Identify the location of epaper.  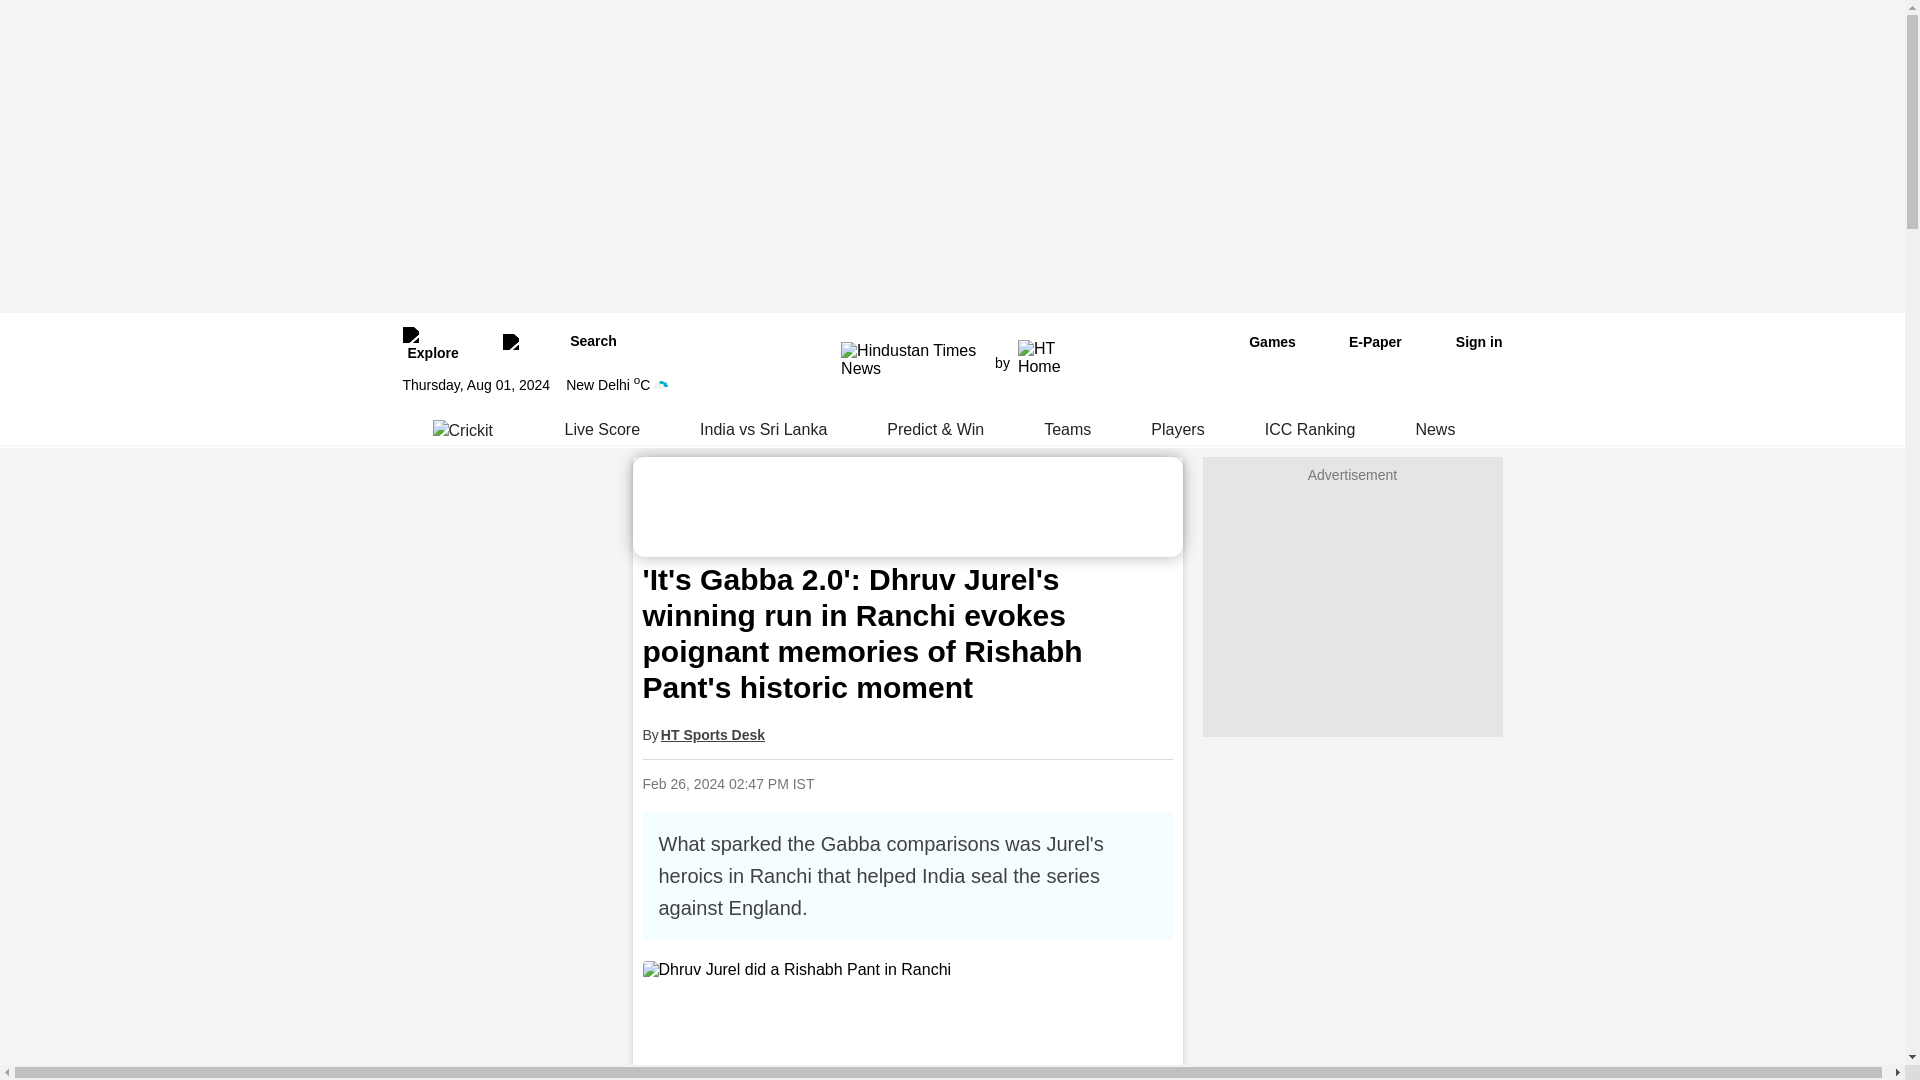
(1364, 342).